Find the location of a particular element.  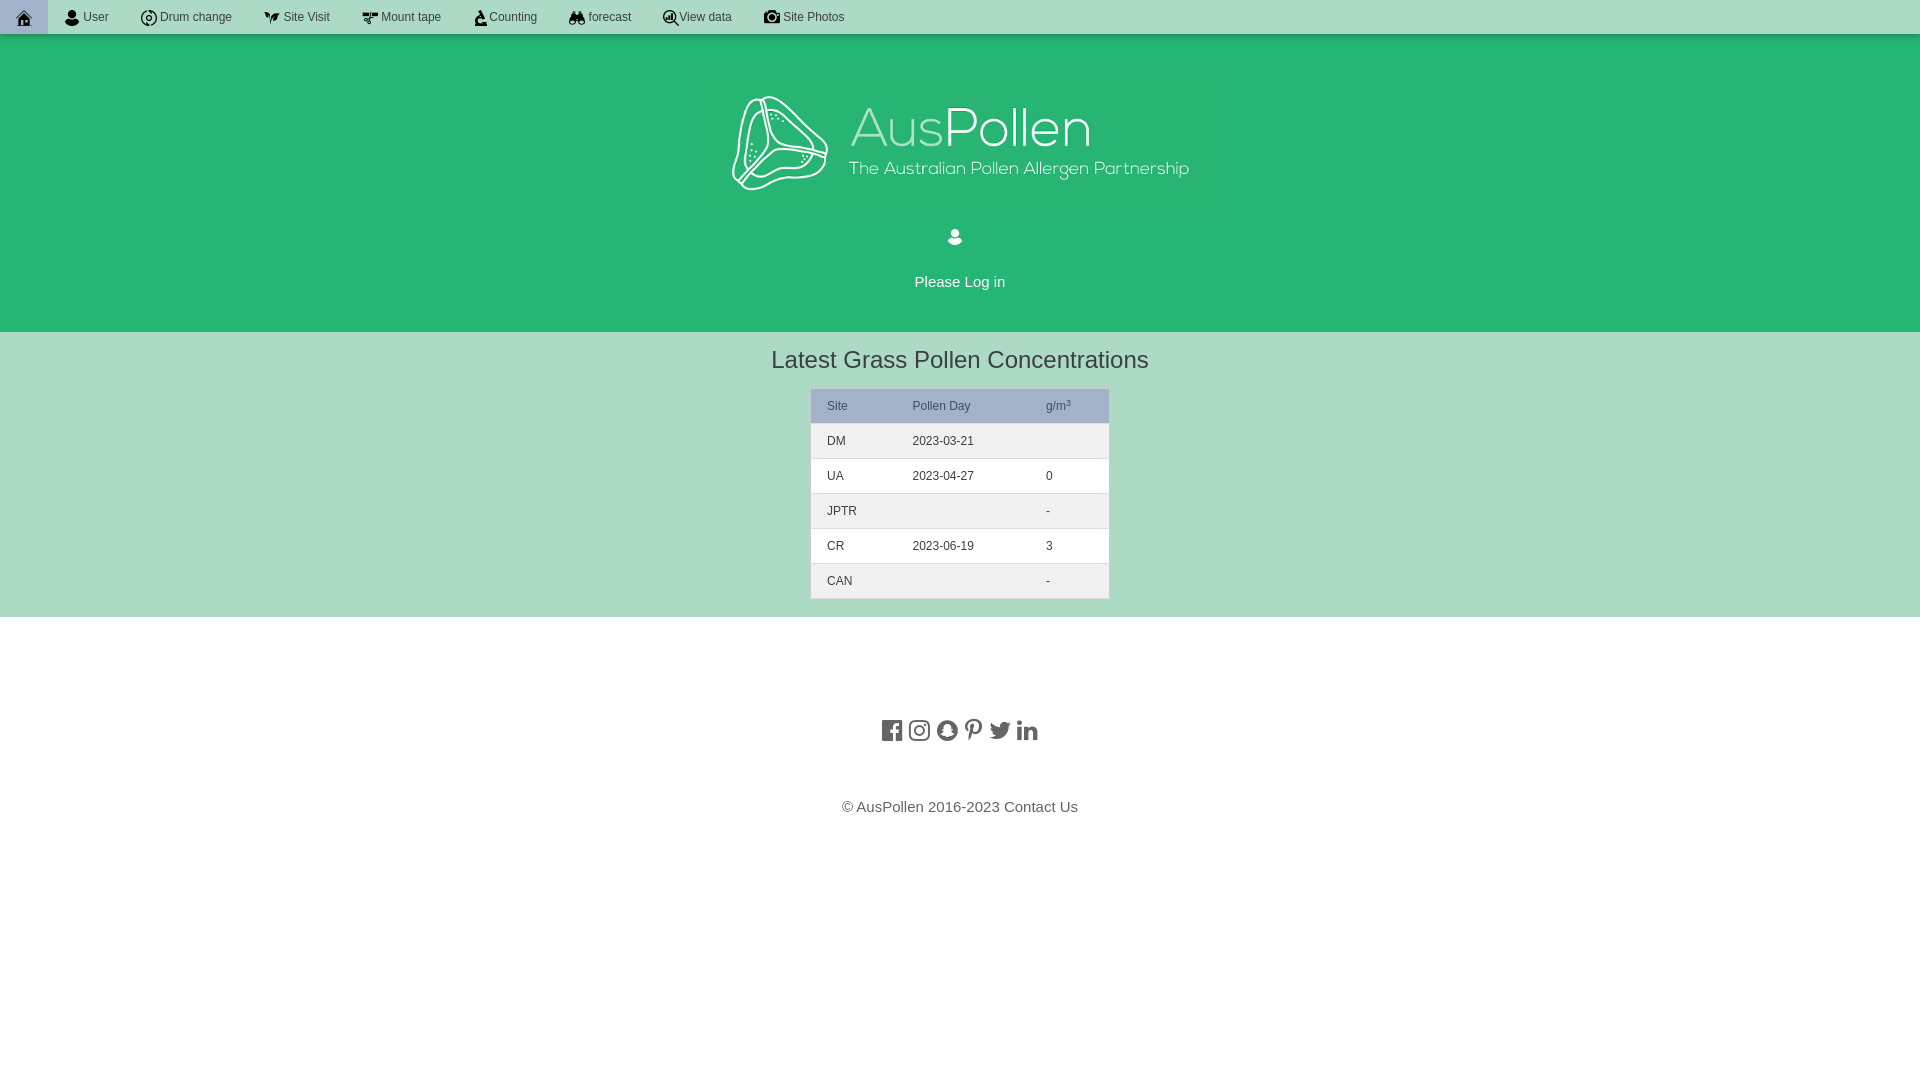

Site Photos is located at coordinates (804, 17).